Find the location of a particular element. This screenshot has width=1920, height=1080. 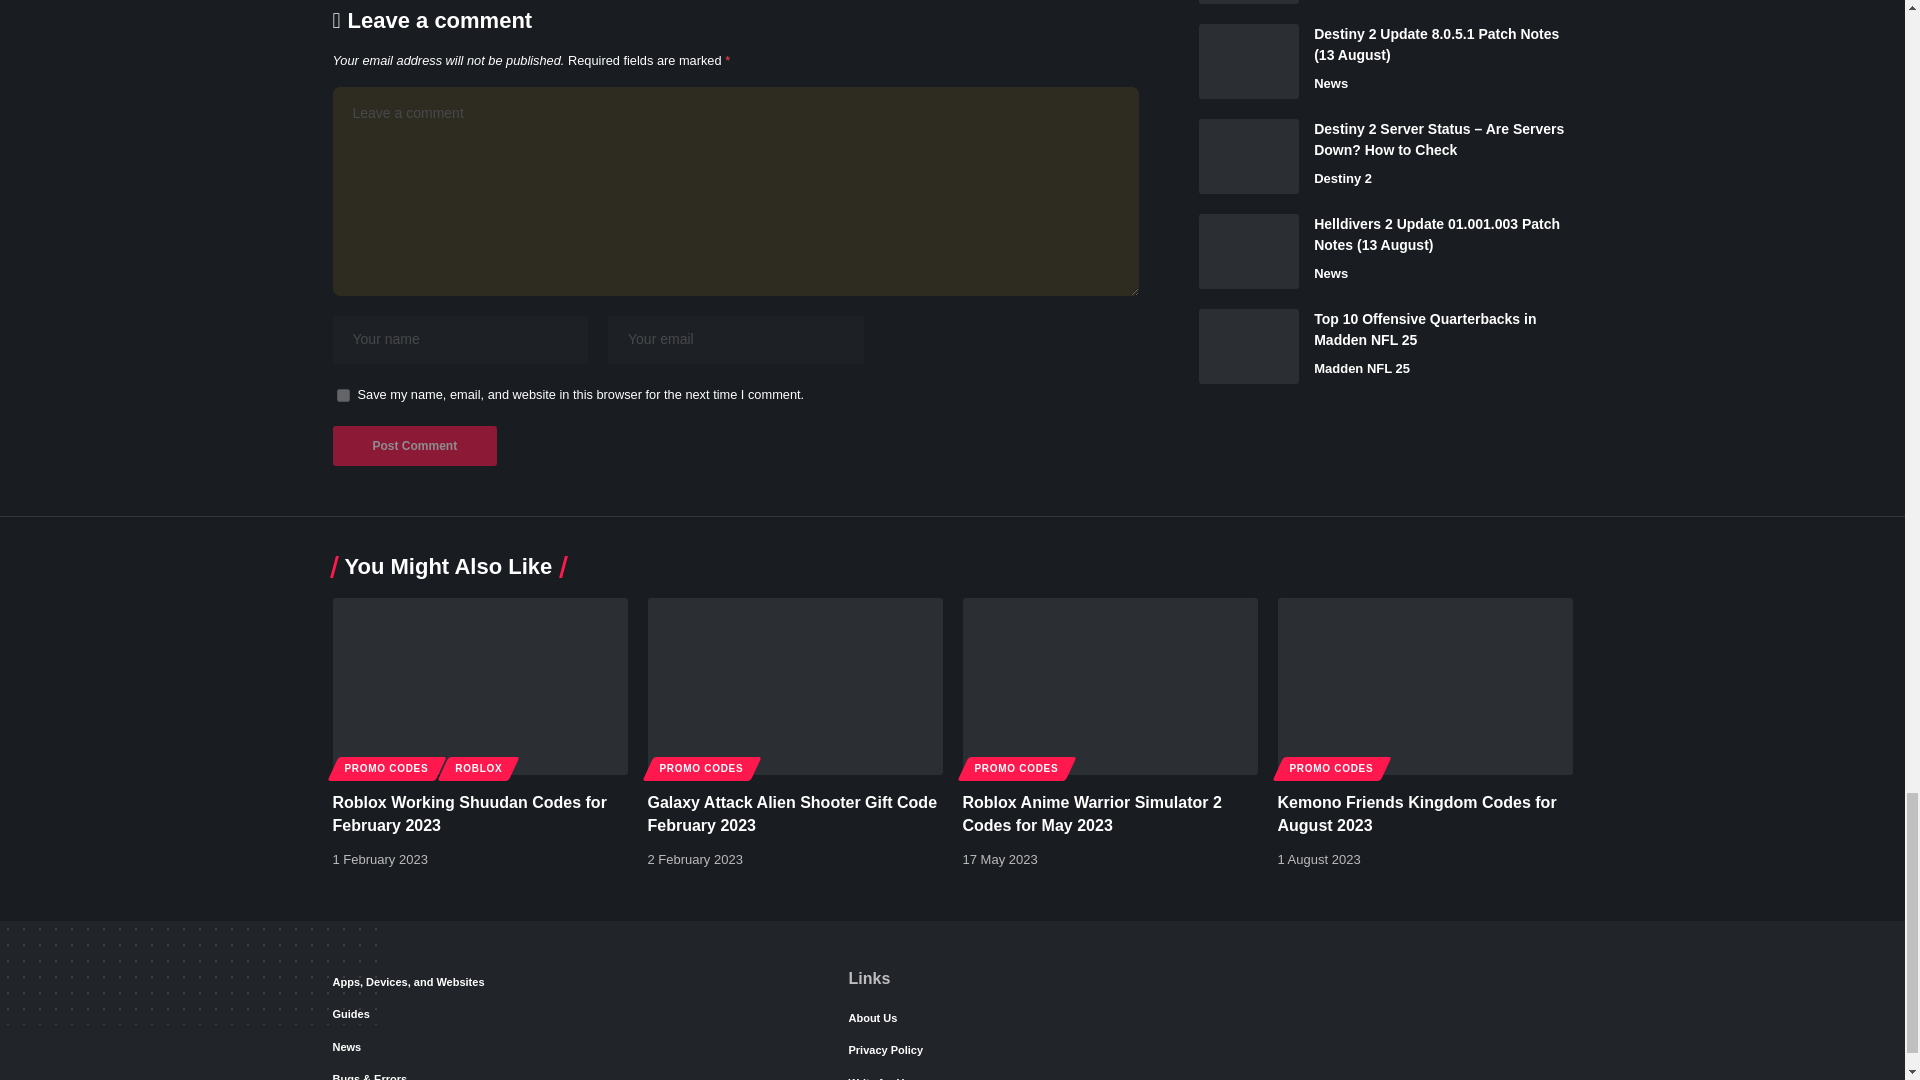

Roblox Anime Warrior Simulator 2 Codes for May 2023 is located at coordinates (1109, 686).